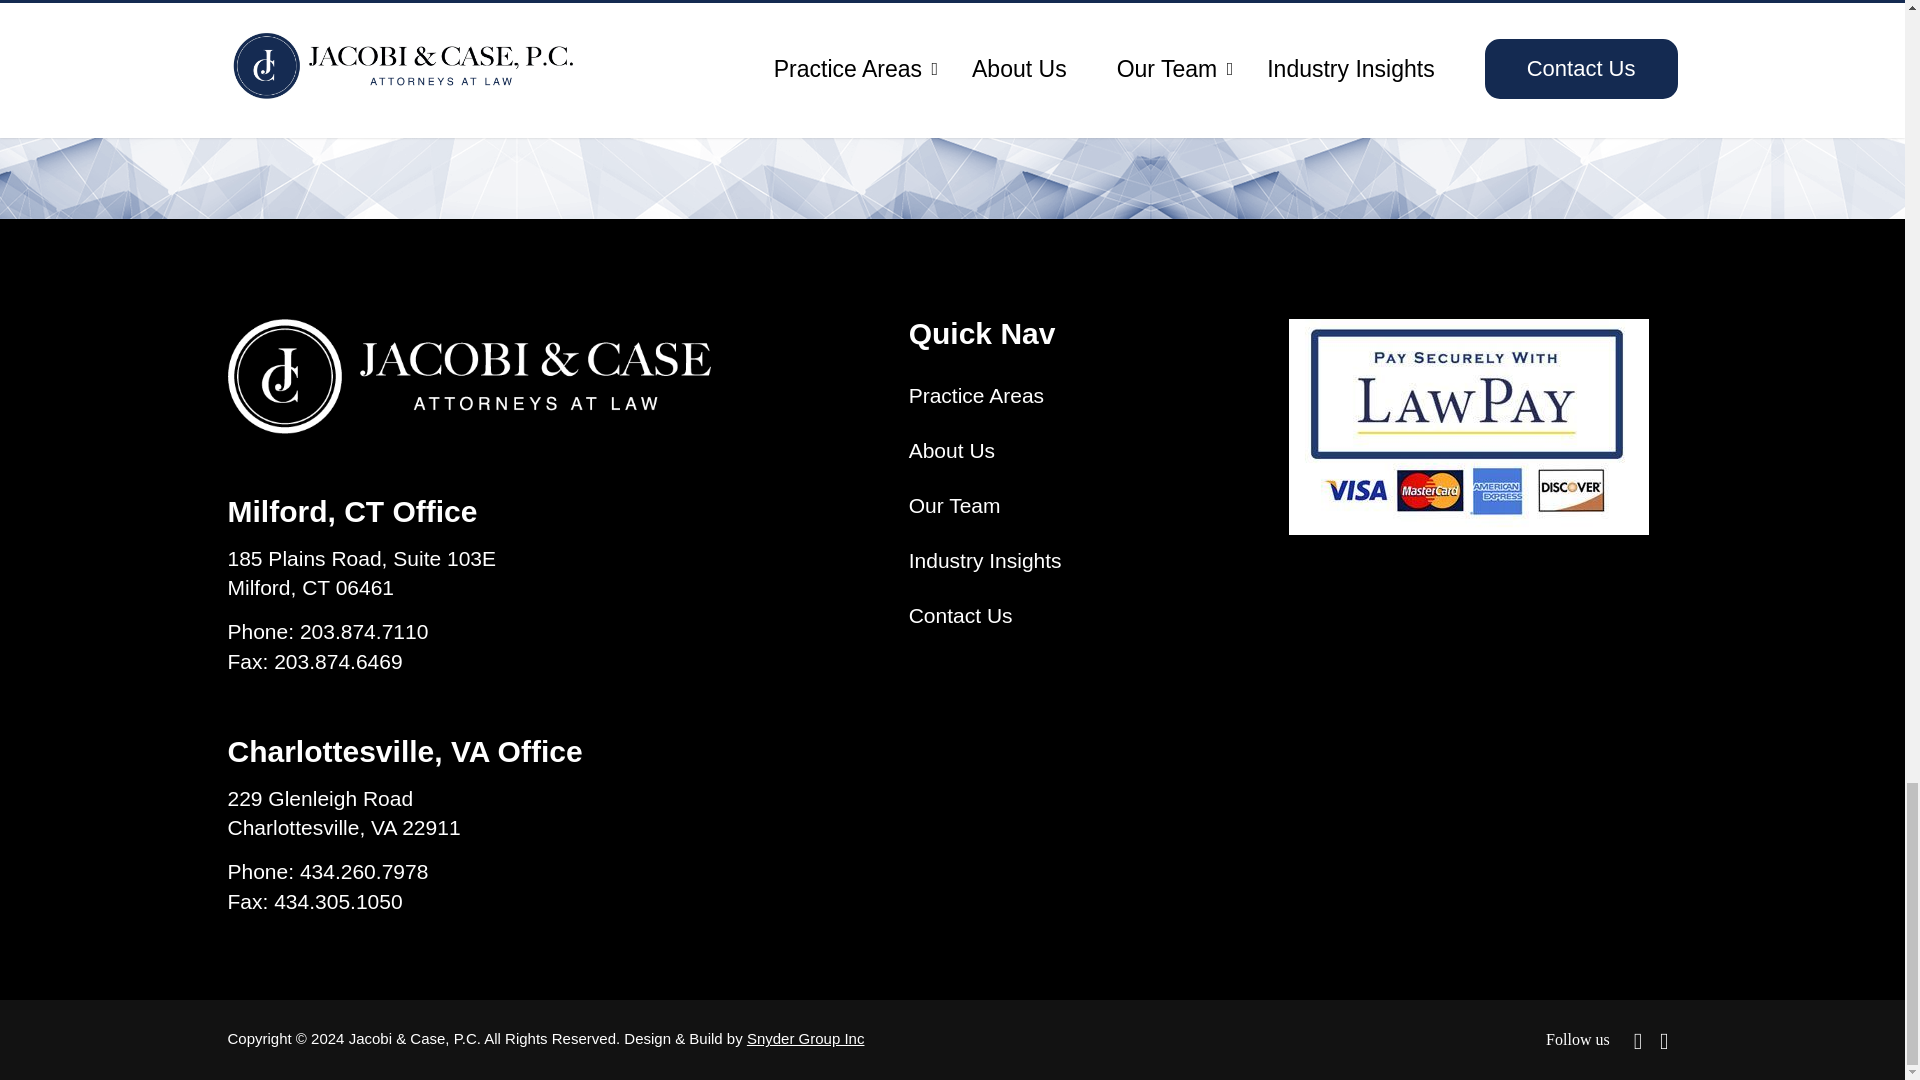 The height and width of the screenshot is (1080, 1920). I want to click on Practice Areas, so click(976, 396).